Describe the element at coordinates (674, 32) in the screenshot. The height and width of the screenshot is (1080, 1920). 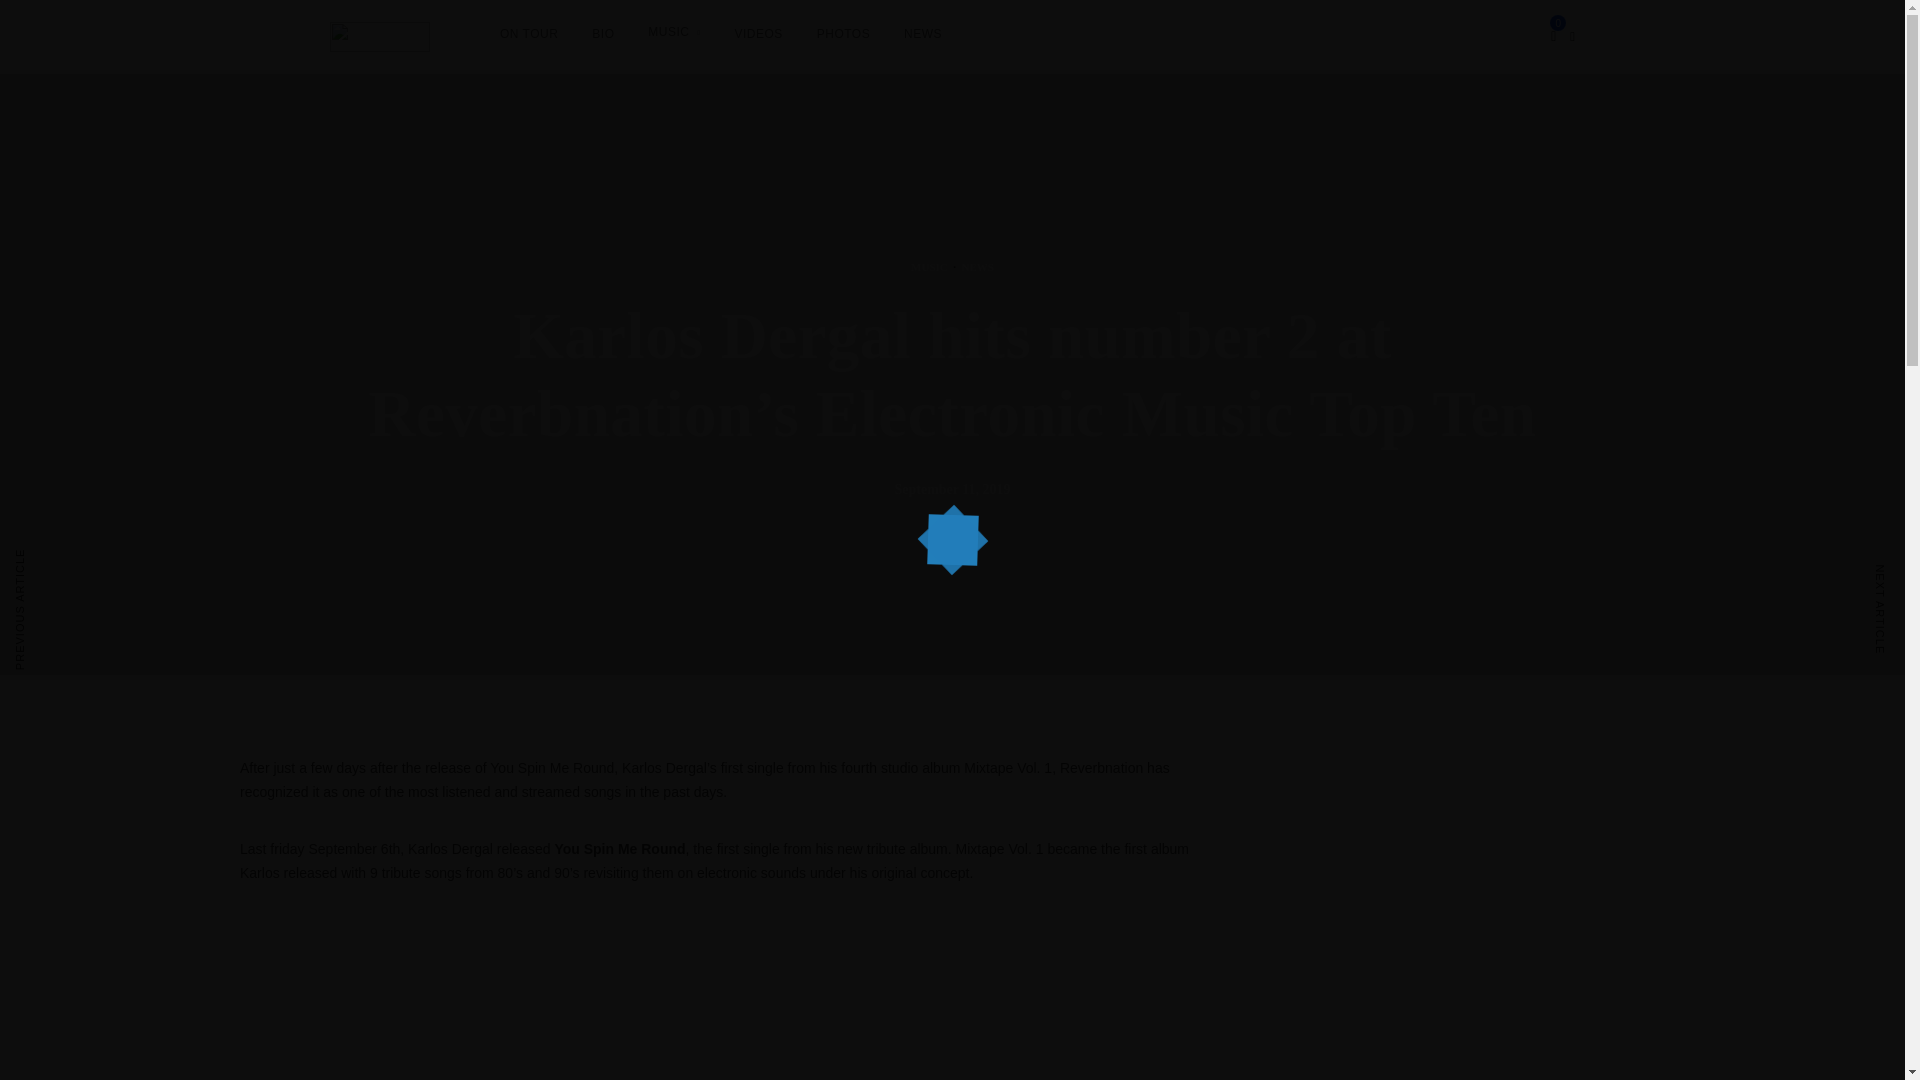
I see `MUSIC` at that location.